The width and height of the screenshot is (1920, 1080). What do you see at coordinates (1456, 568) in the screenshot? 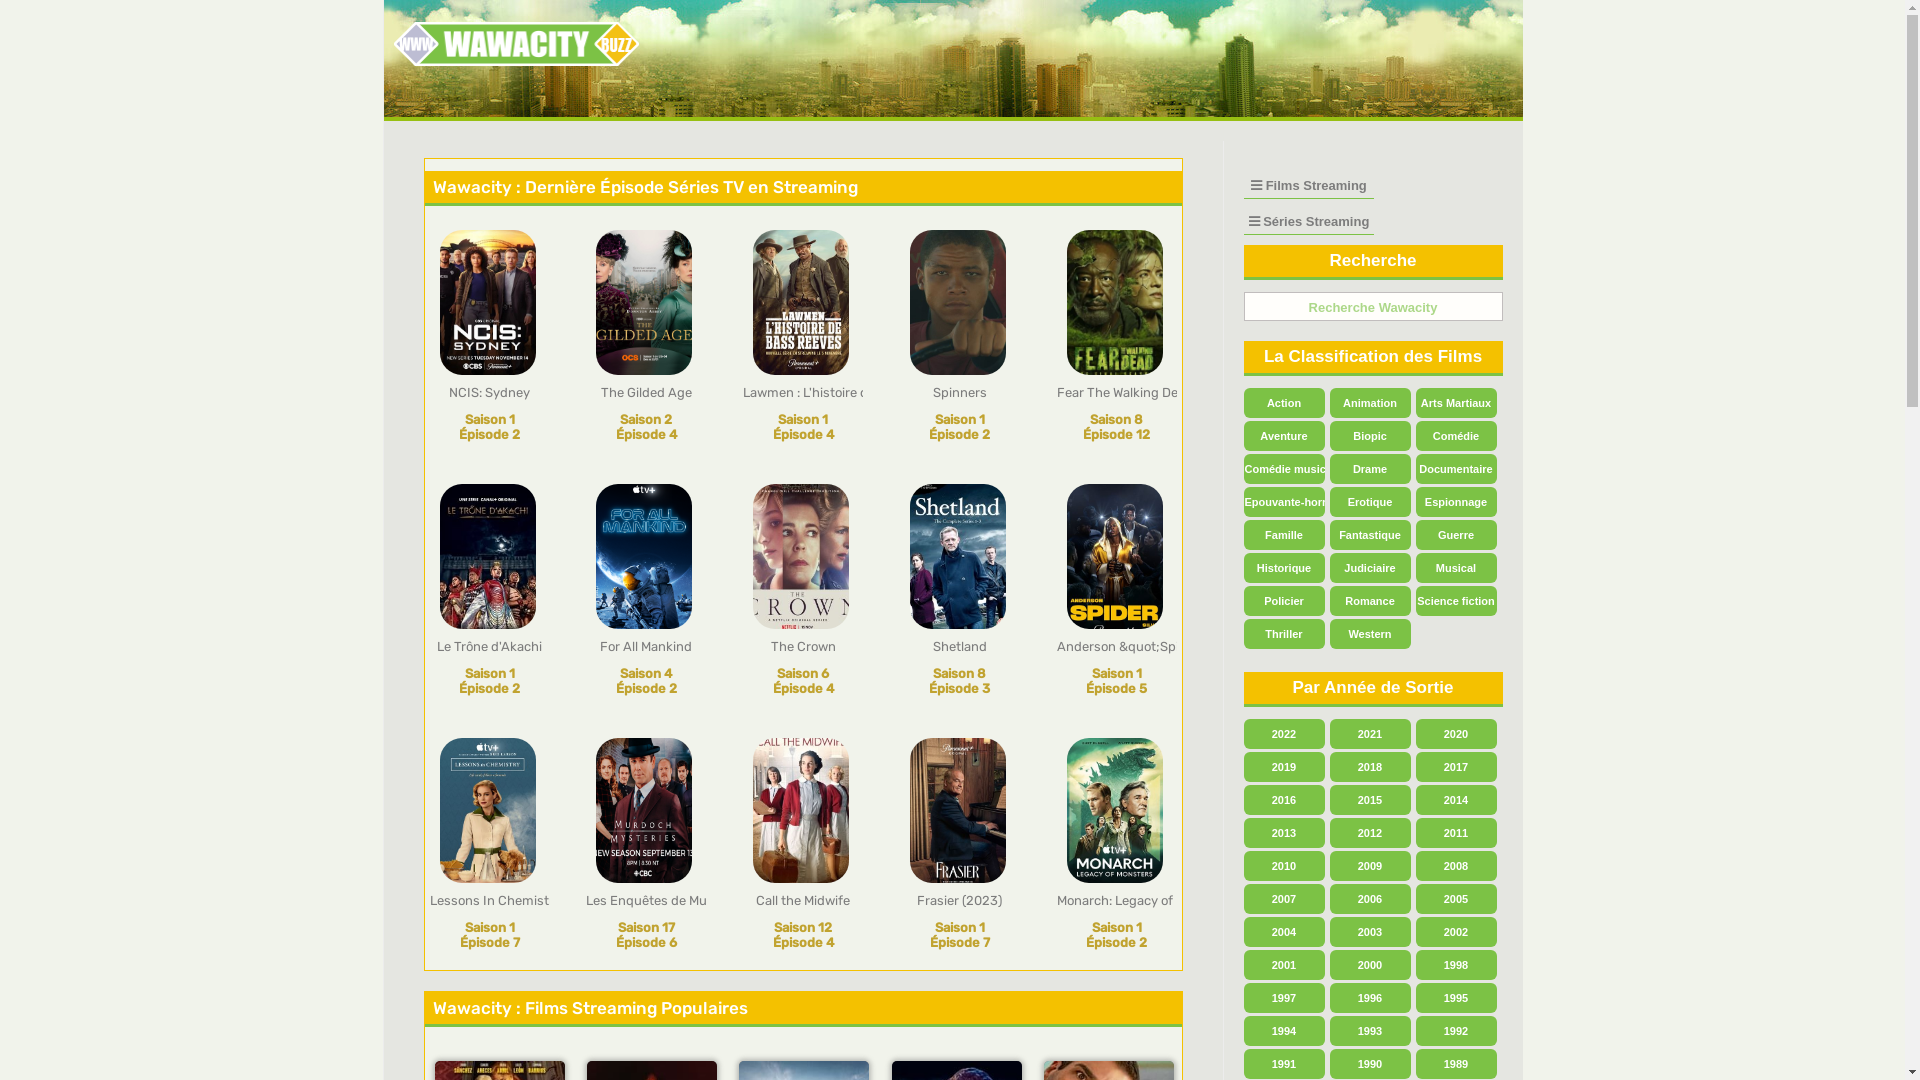
I see `Musical` at bounding box center [1456, 568].